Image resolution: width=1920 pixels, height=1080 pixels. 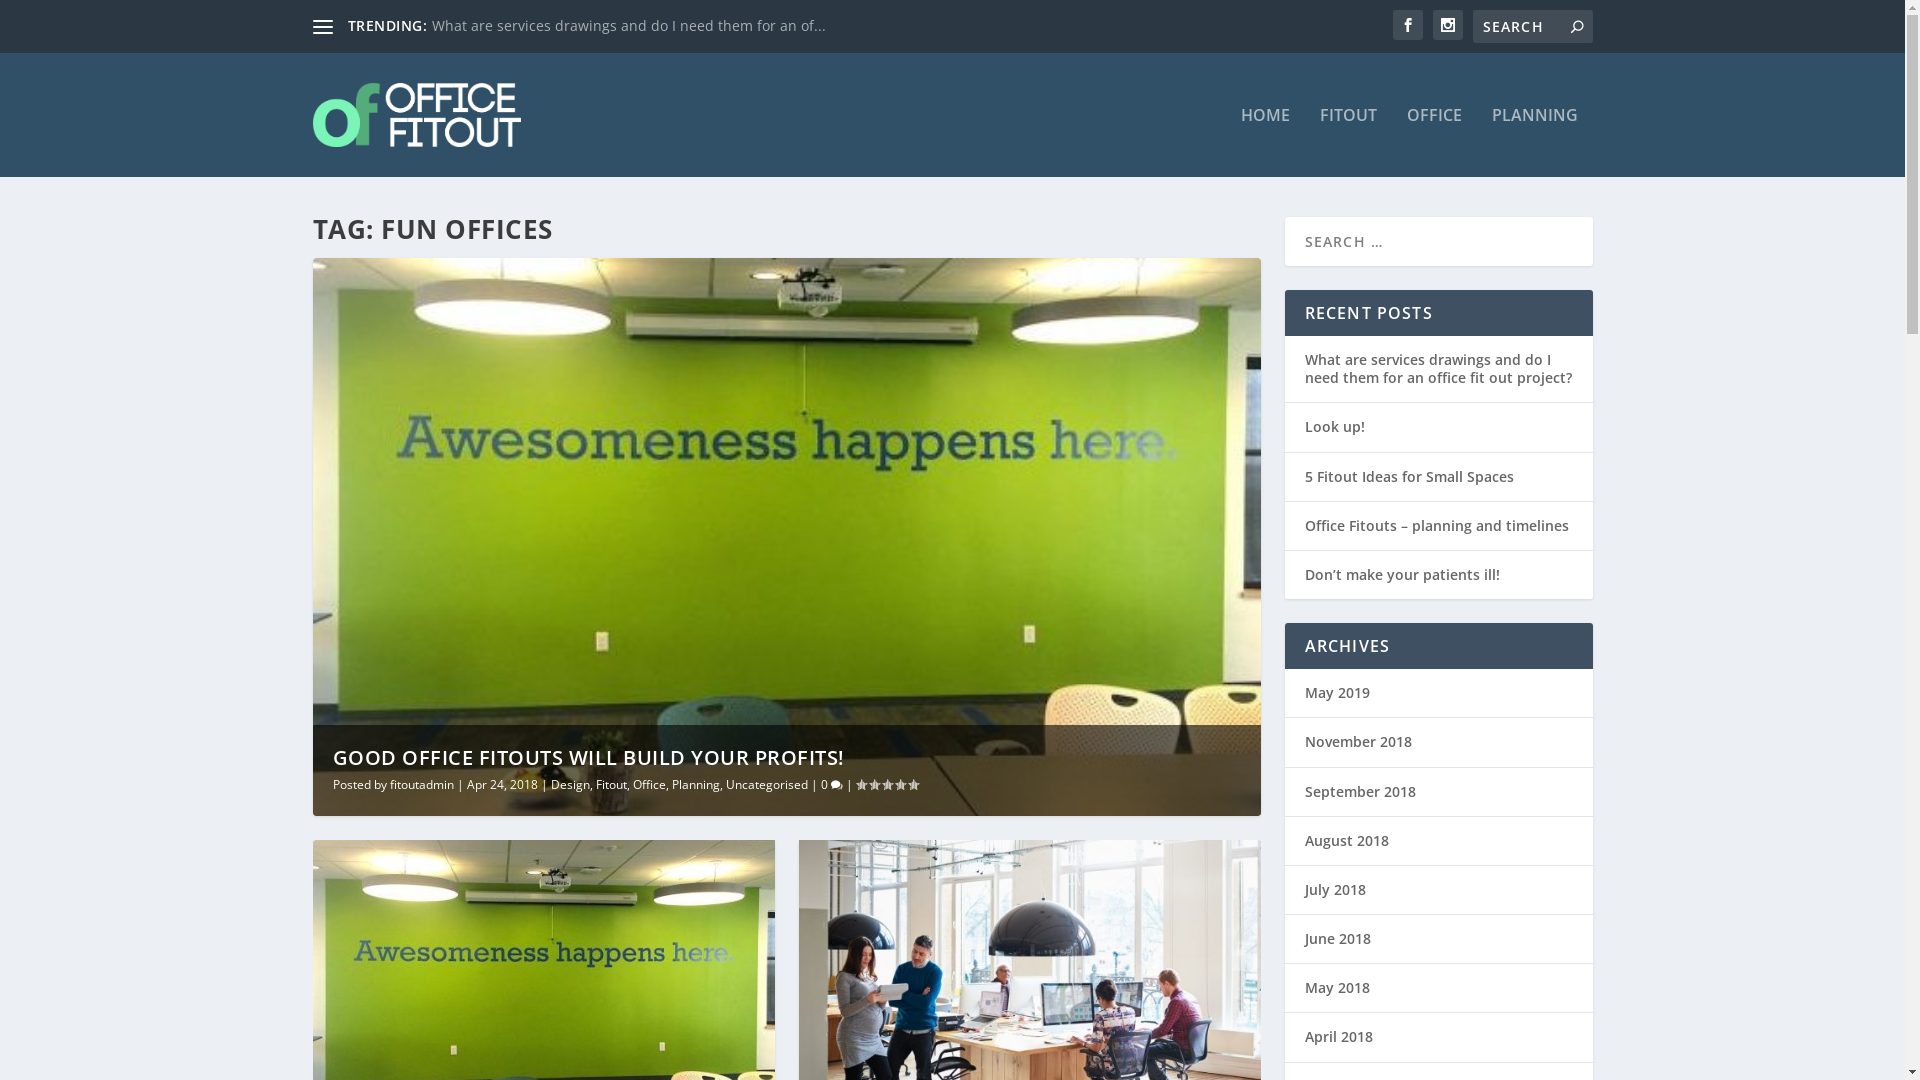 I want to click on Uncategorised, so click(x=767, y=784).